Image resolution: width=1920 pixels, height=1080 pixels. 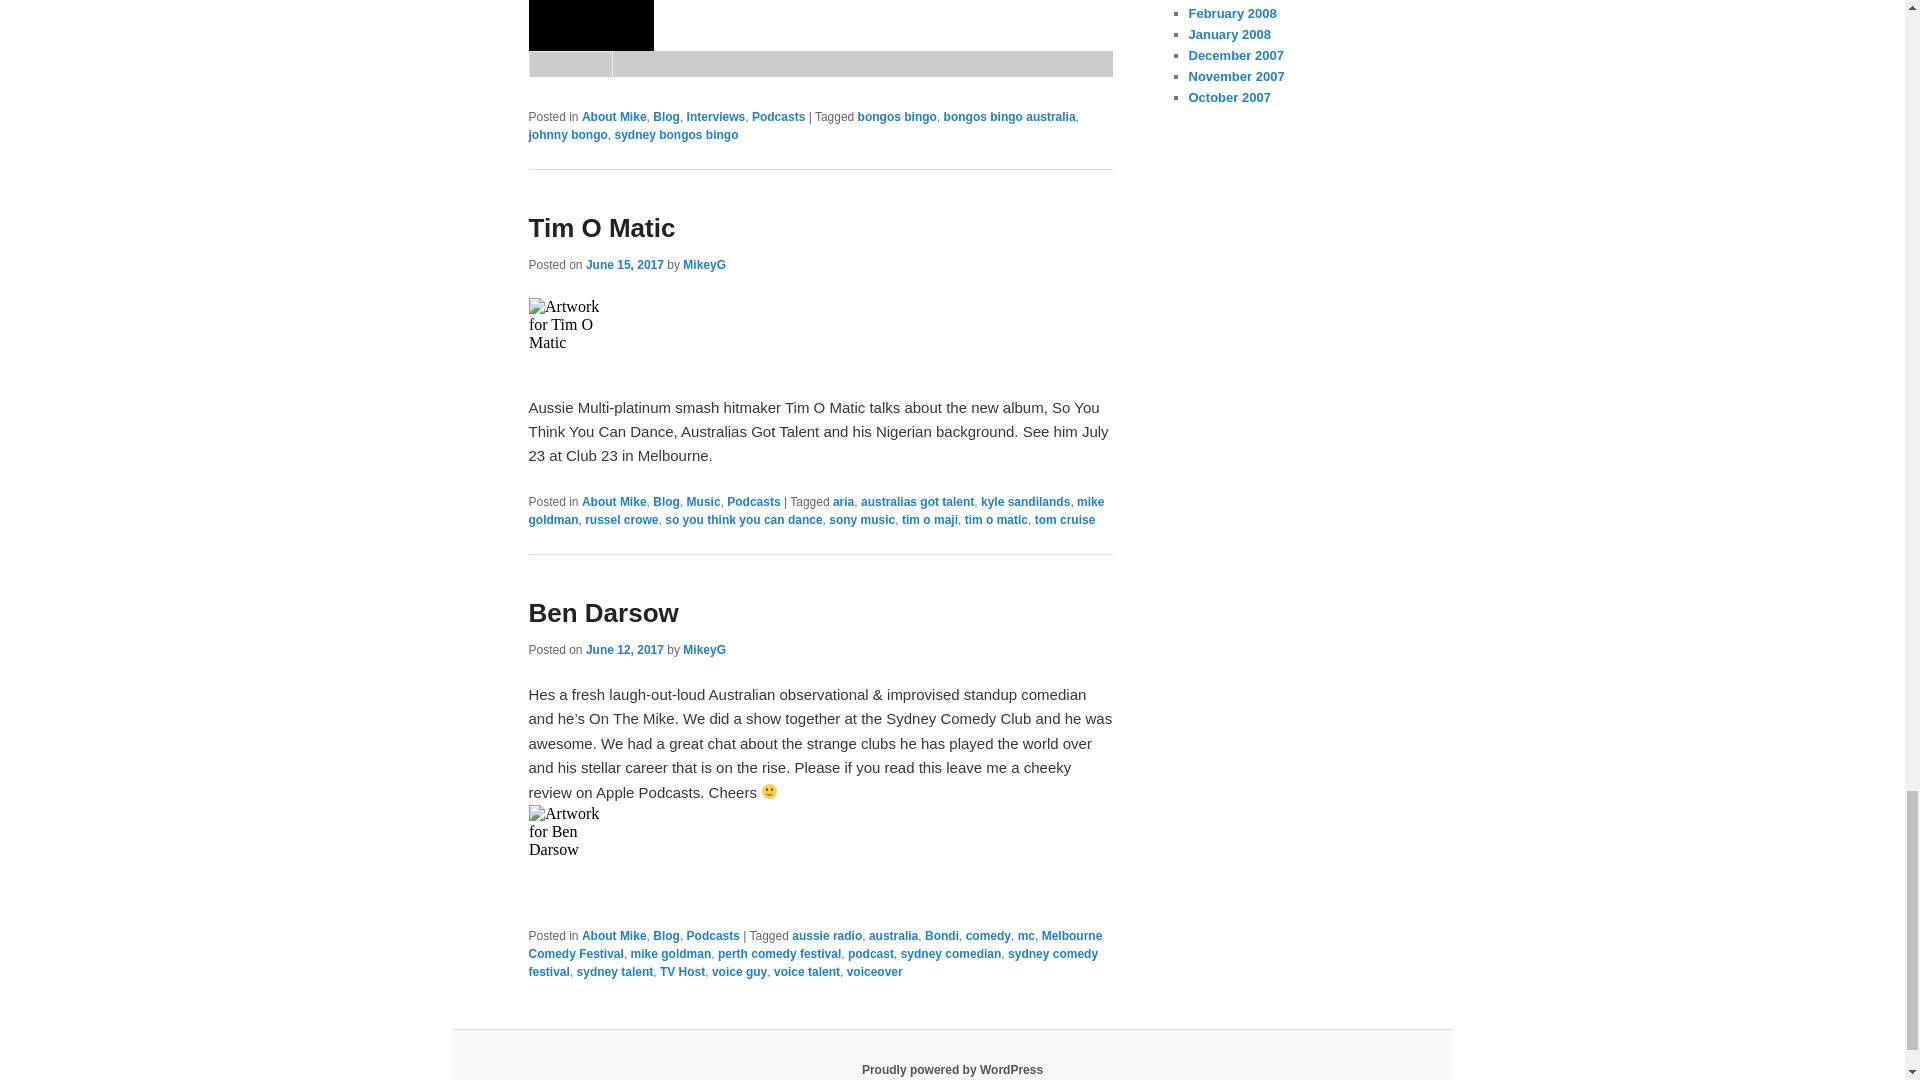 What do you see at coordinates (704, 265) in the screenshot?
I see `View all posts by MikeyG` at bounding box center [704, 265].